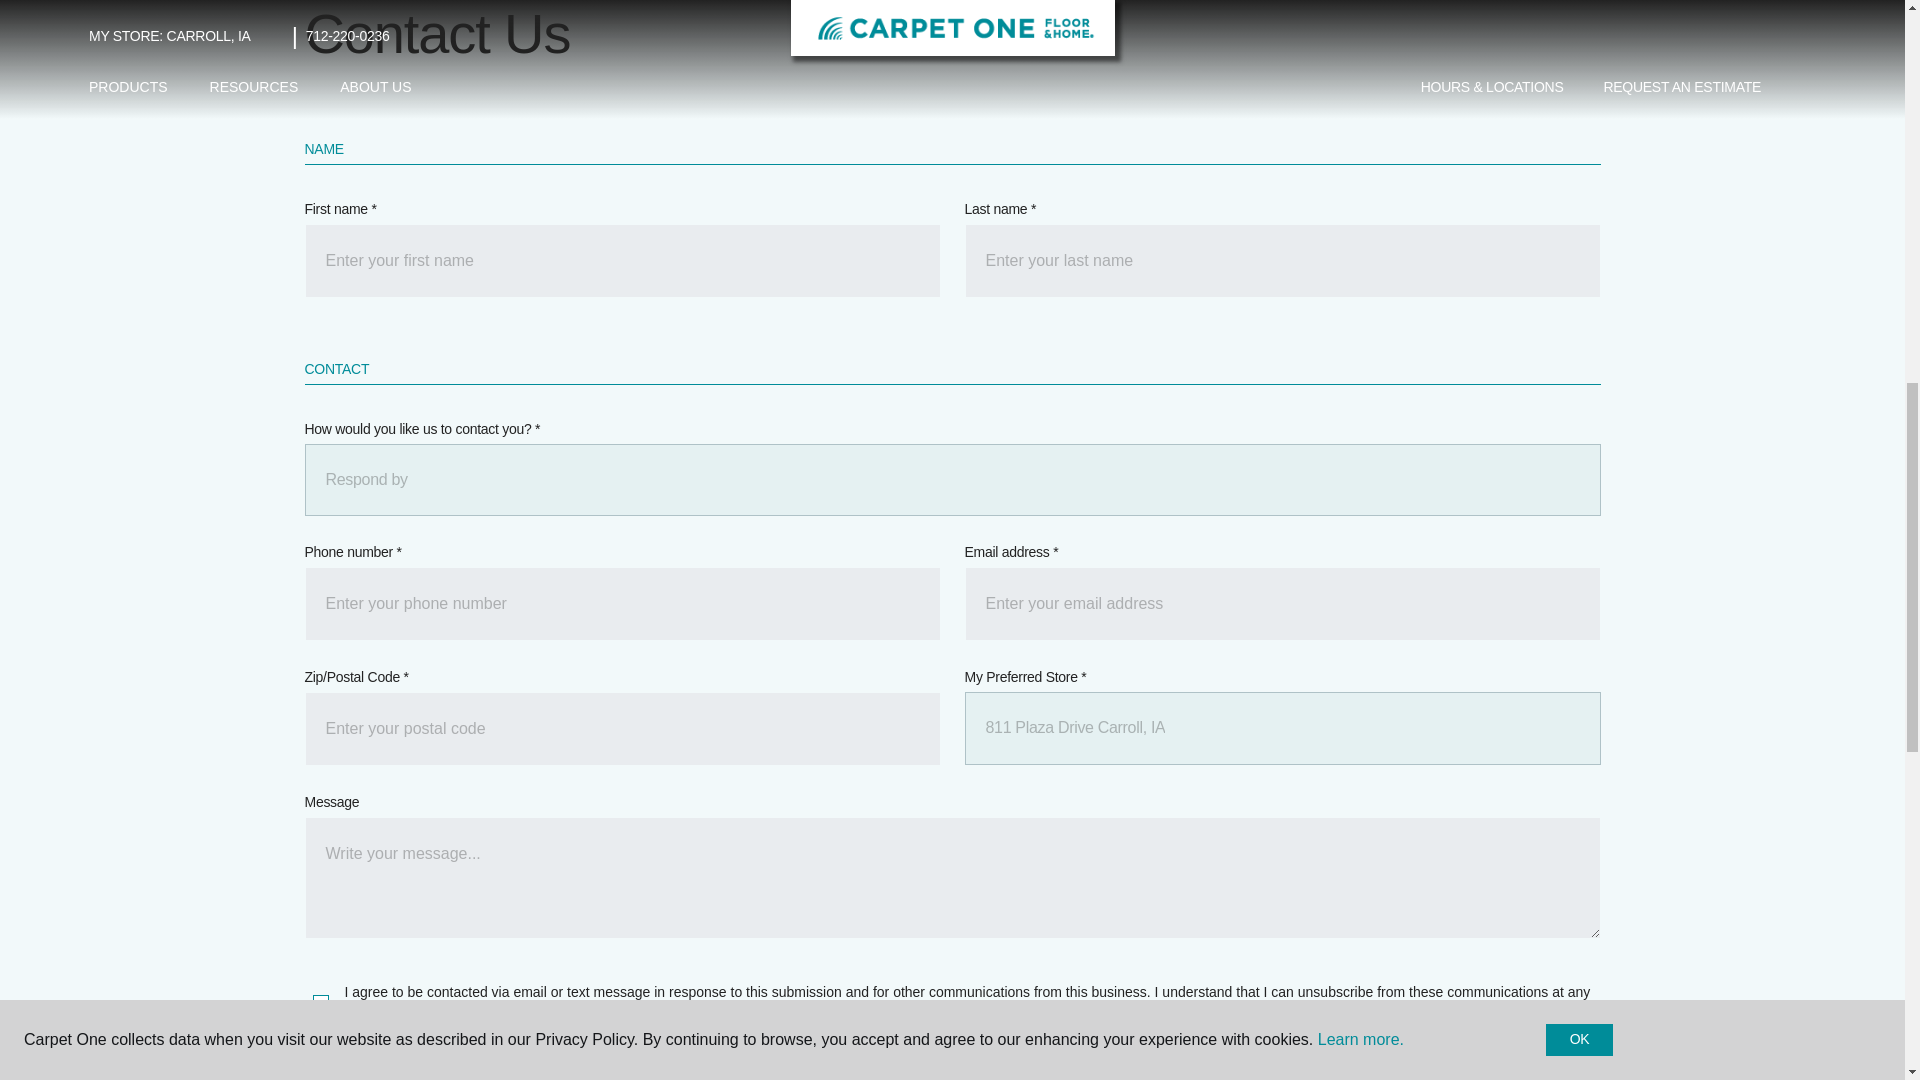 This screenshot has height=1080, width=1920. What do you see at coordinates (622, 728) in the screenshot?
I see `PostalCode` at bounding box center [622, 728].